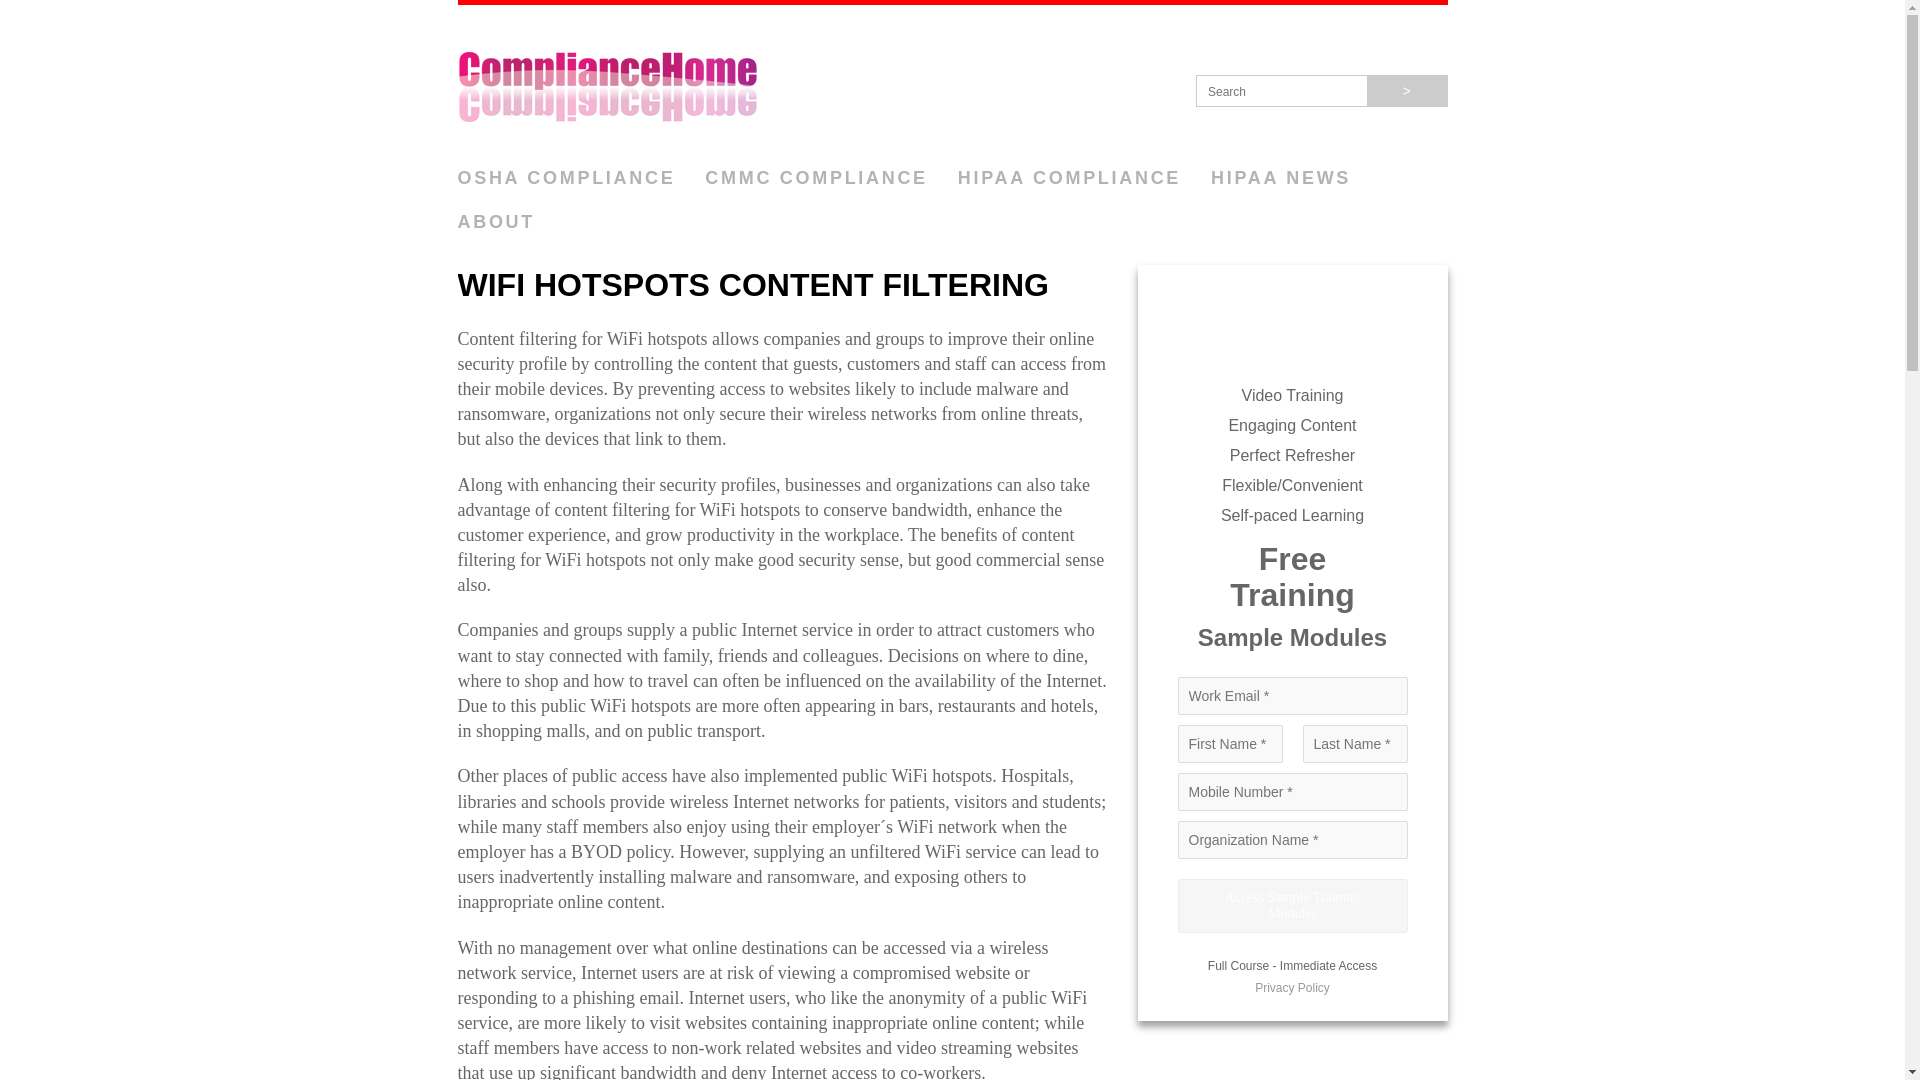 The image size is (1920, 1080). Describe the element at coordinates (566, 178) in the screenshot. I see `OSHA COMPLIANCE` at that location.